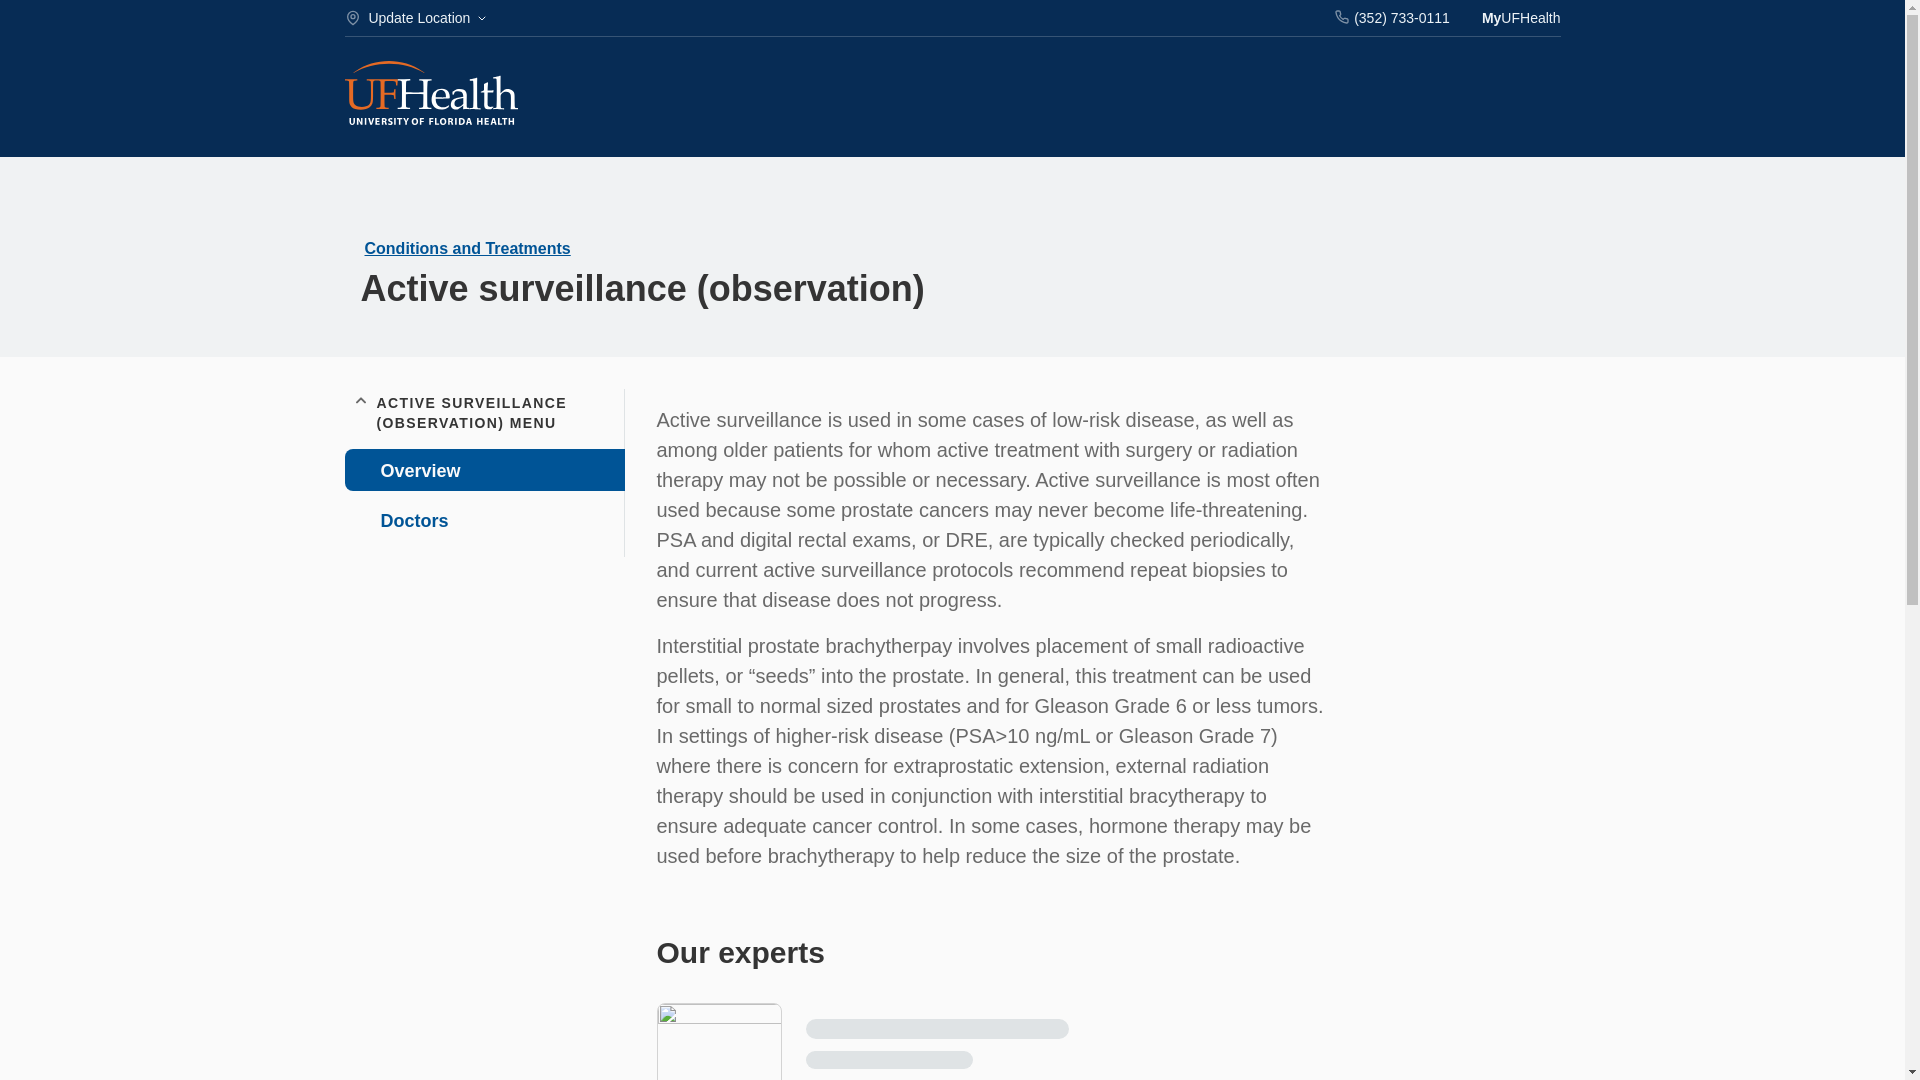  What do you see at coordinates (482, 520) in the screenshot?
I see `Doctors` at bounding box center [482, 520].